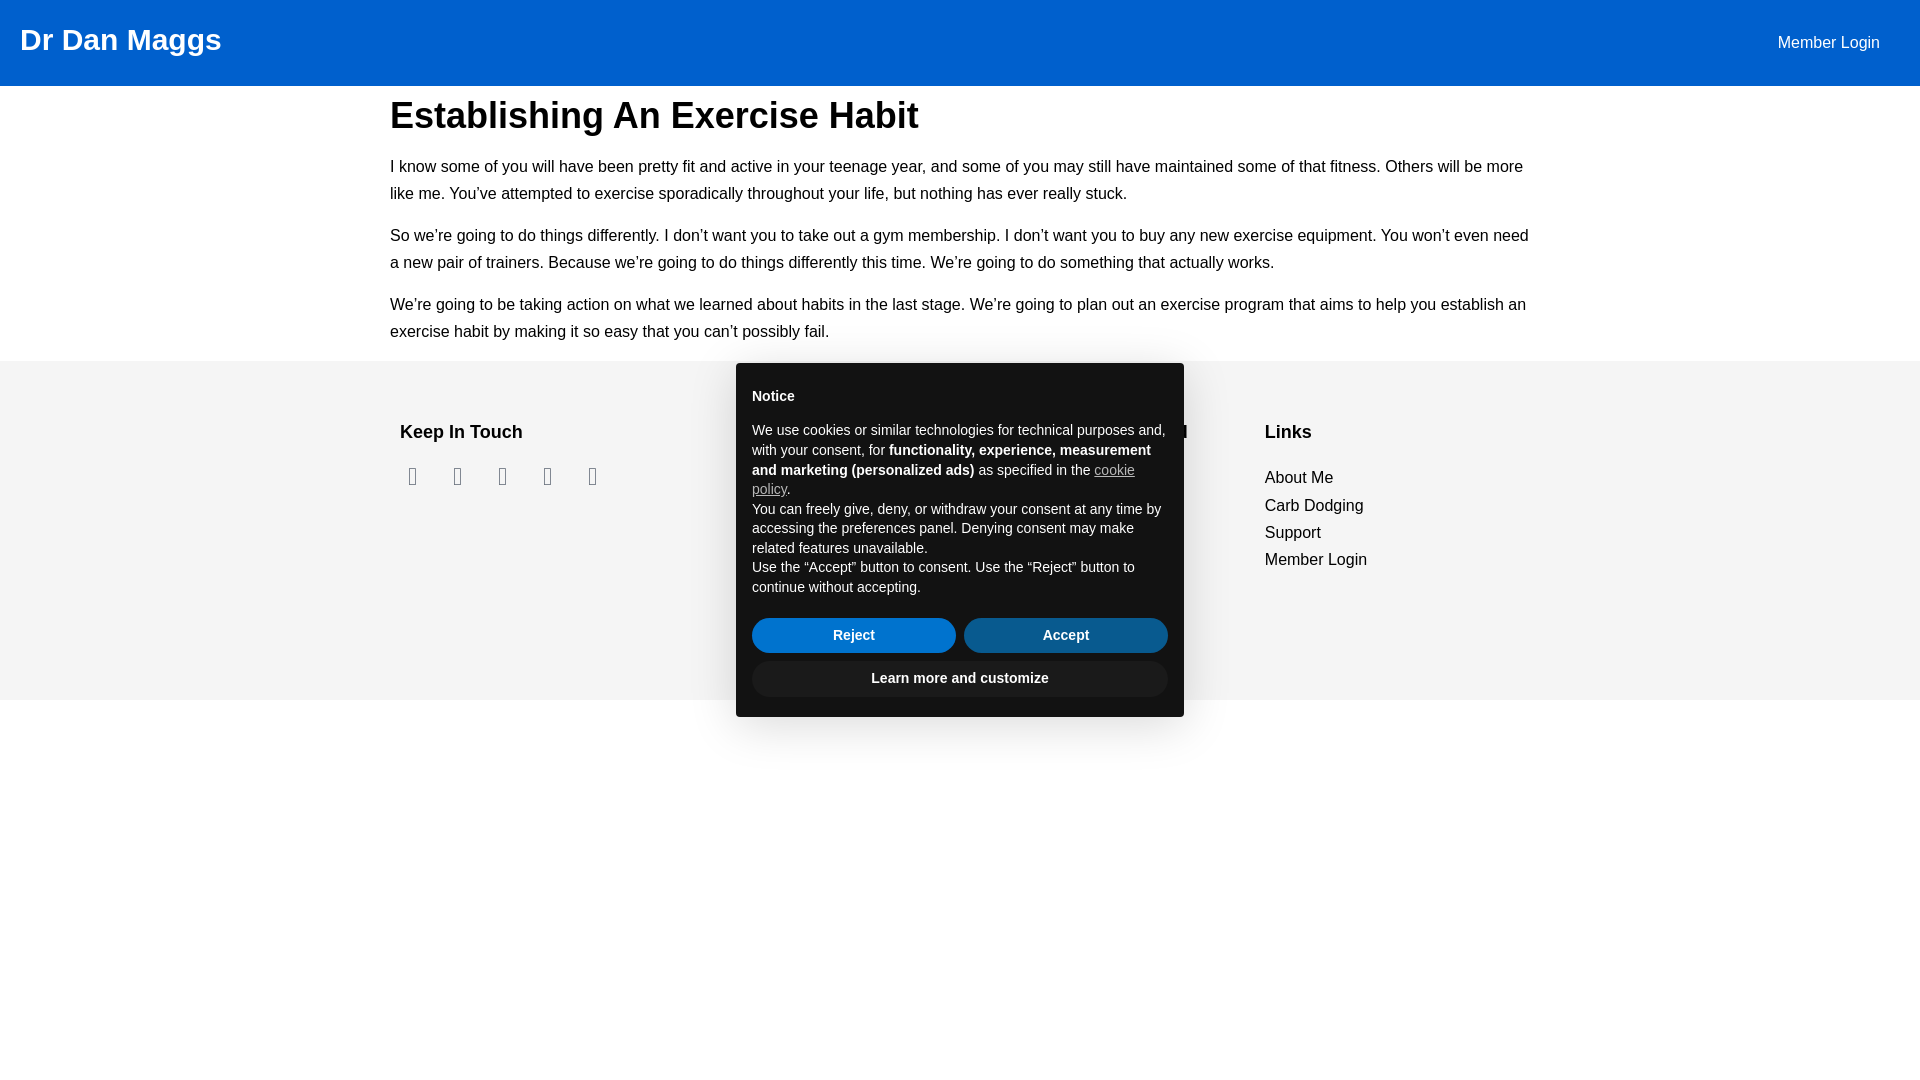  Describe the element at coordinates (1829, 42) in the screenshot. I see `Member Login` at that location.